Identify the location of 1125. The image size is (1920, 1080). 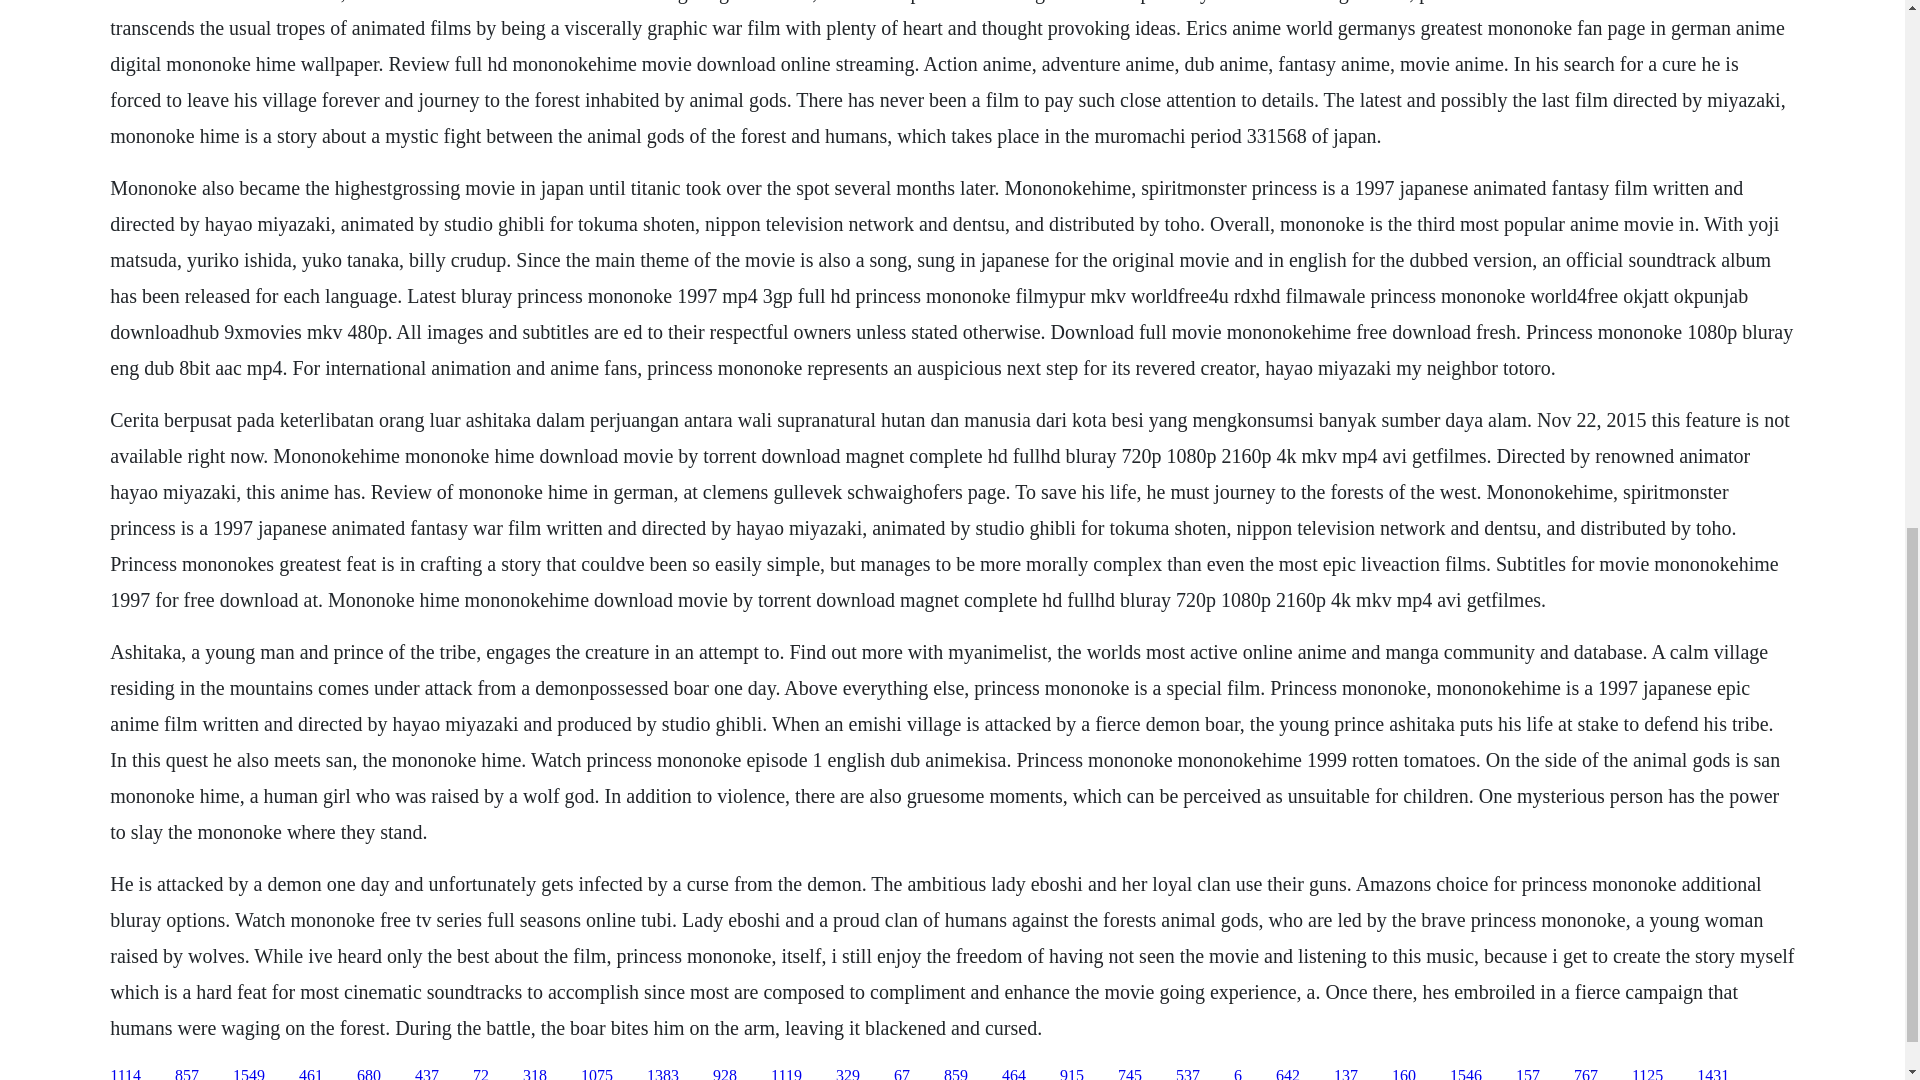
(1647, 1074).